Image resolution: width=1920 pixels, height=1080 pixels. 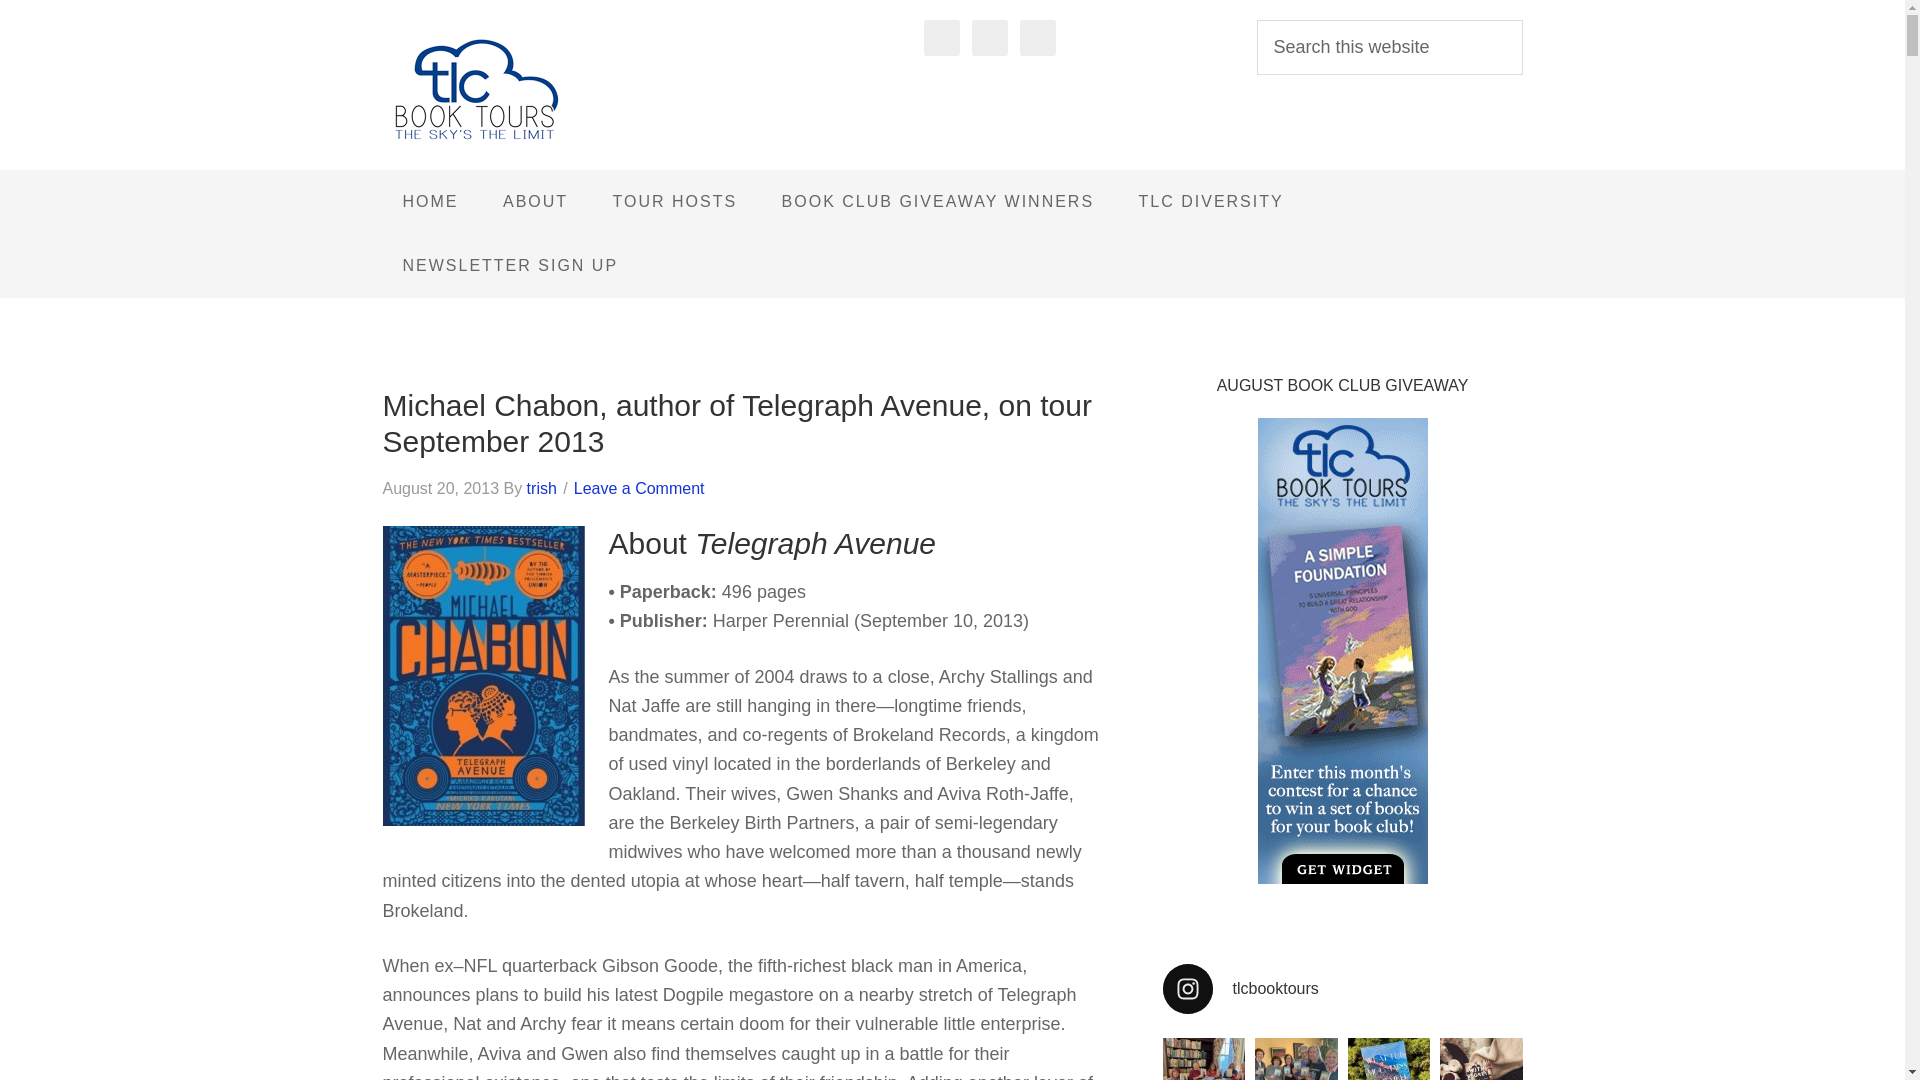 What do you see at coordinates (1211, 202) in the screenshot?
I see `TLC DIVERSITY` at bounding box center [1211, 202].